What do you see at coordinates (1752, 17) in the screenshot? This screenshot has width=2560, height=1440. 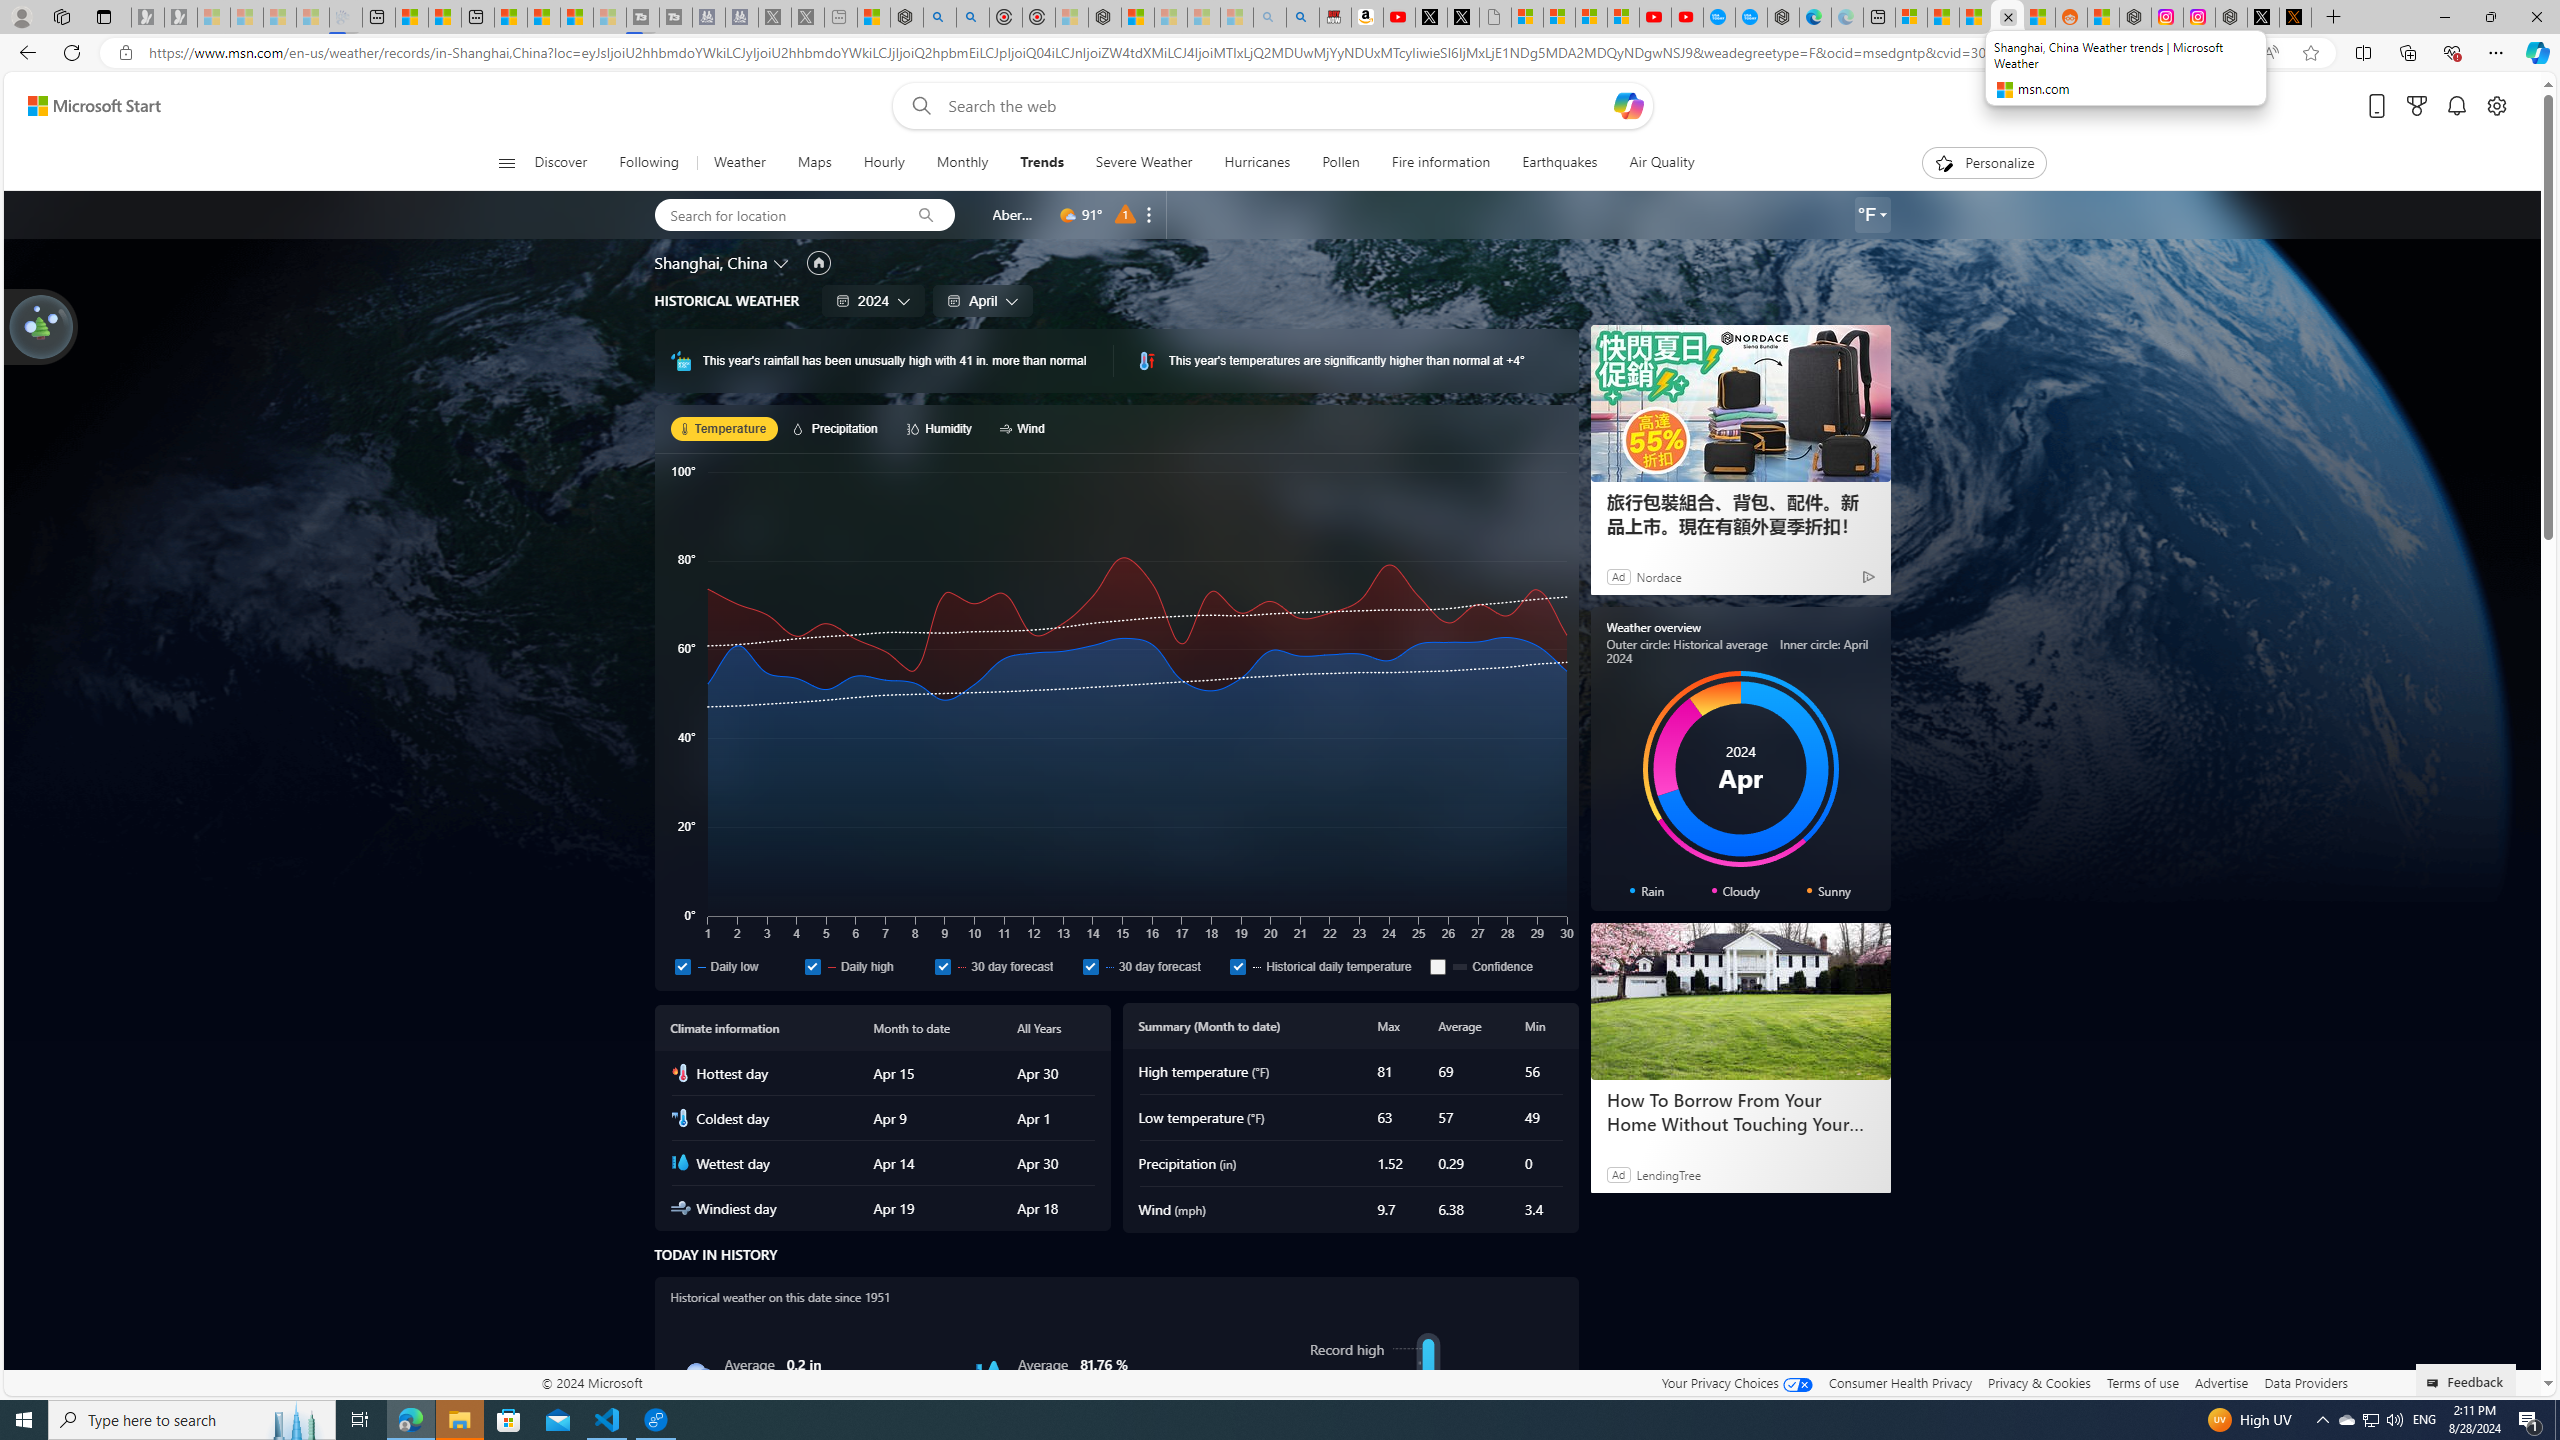 I see `The most popular Google 'how to' searches` at bounding box center [1752, 17].